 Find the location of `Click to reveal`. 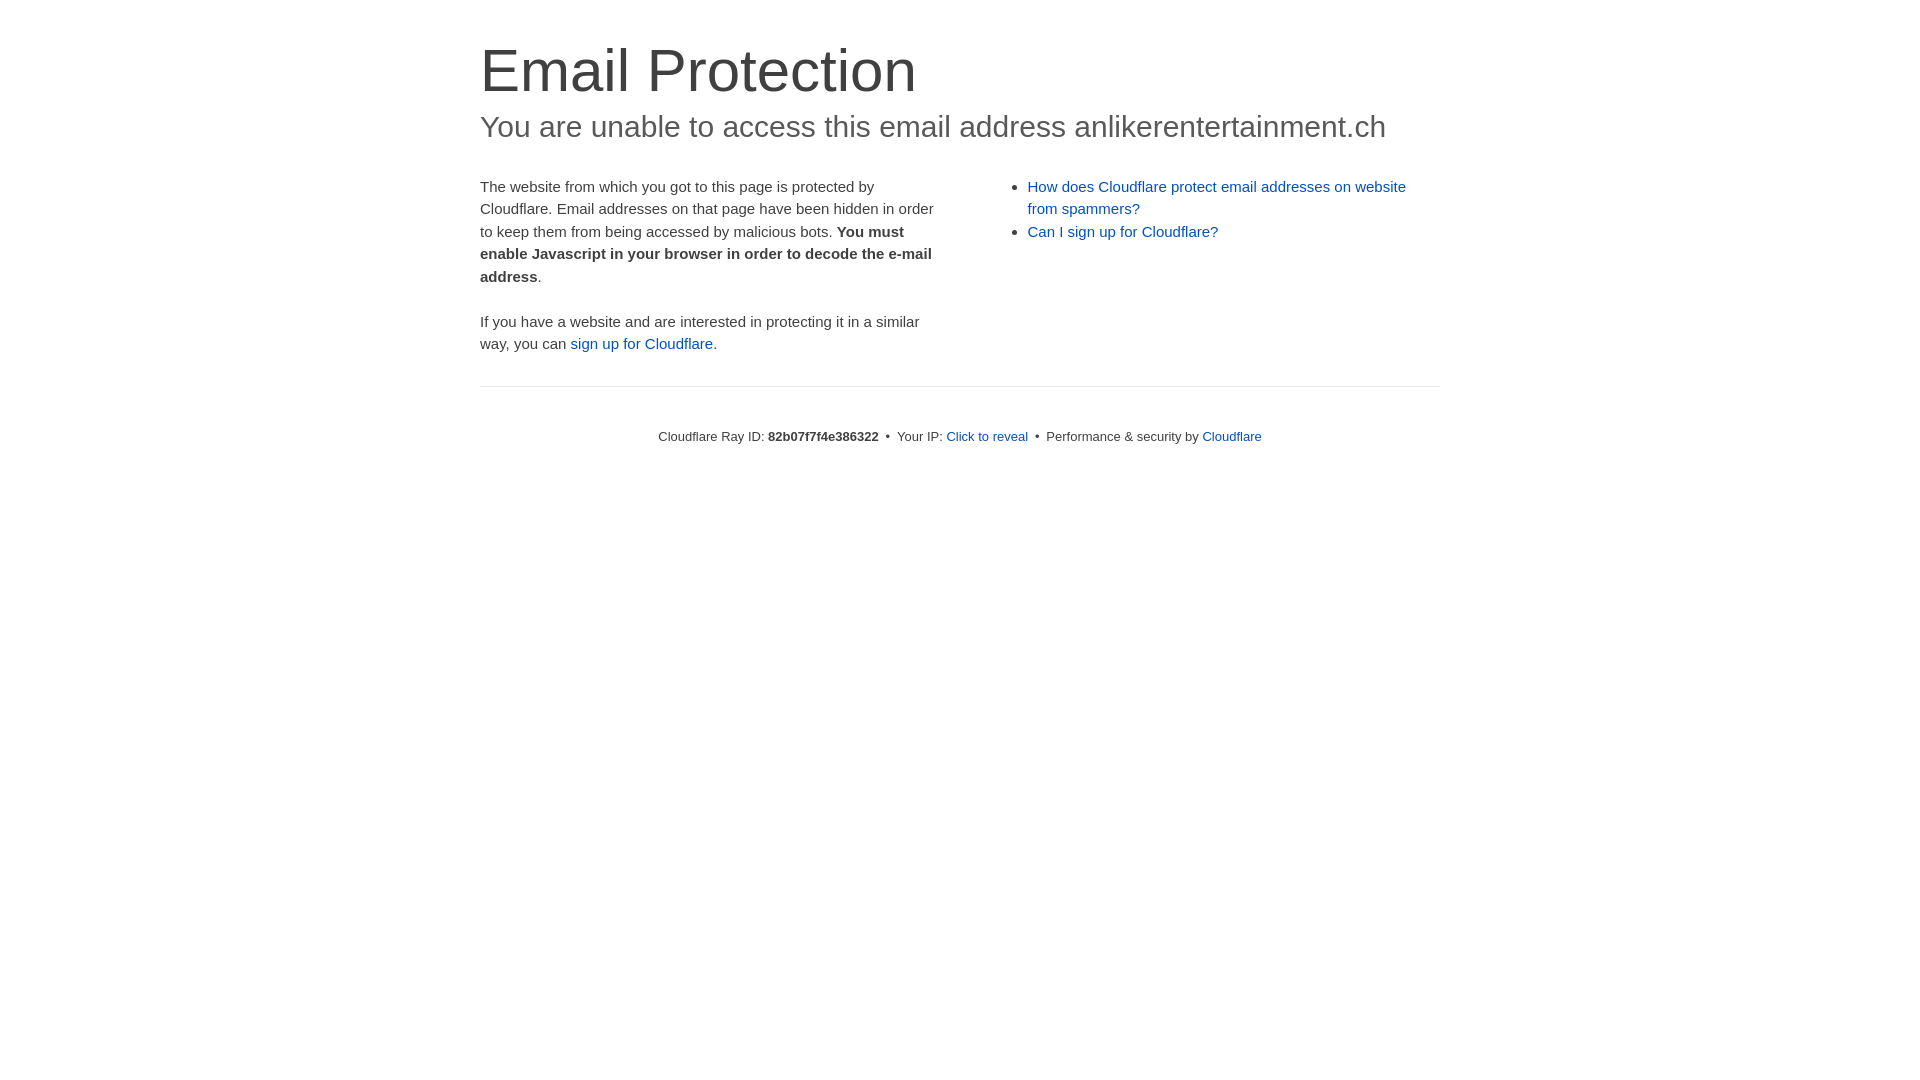

Click to reveal is located at coordinates (987, 436).